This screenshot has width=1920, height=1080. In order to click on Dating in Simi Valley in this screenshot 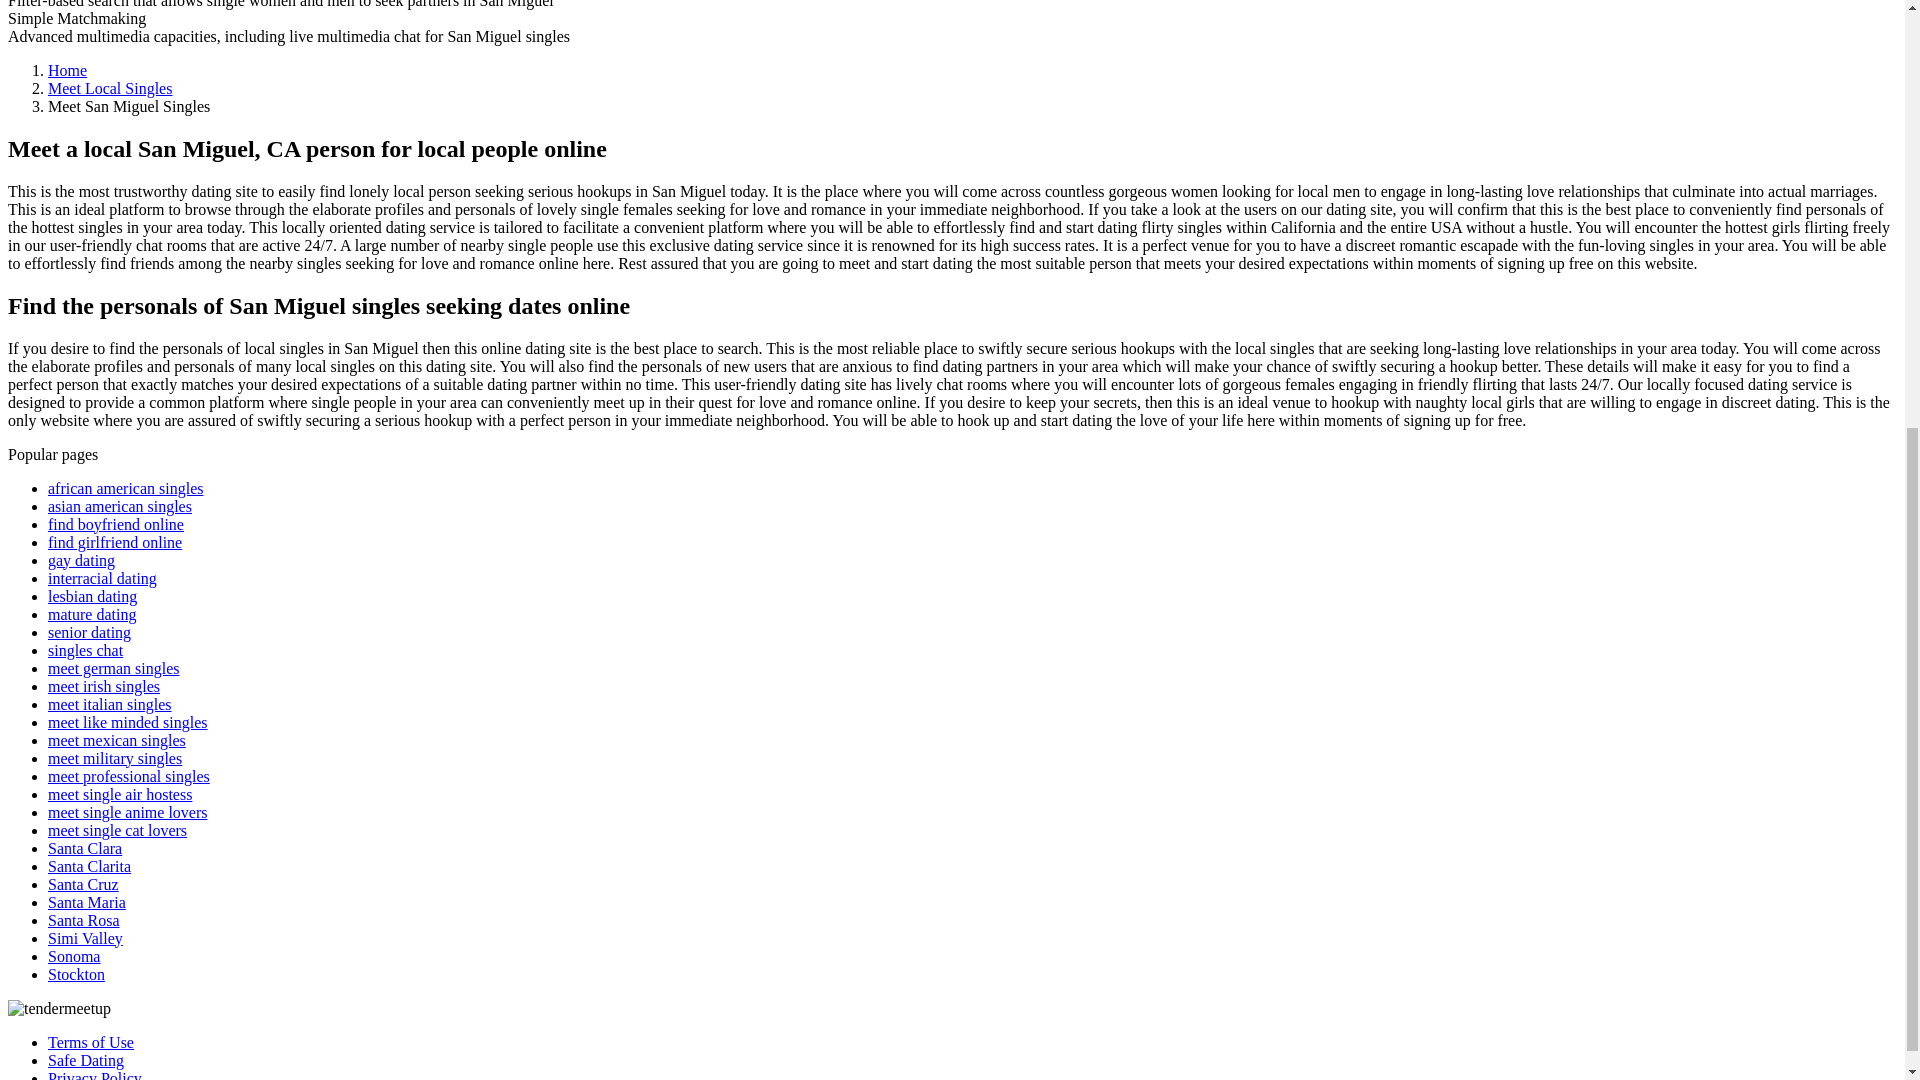, I will do `click(85, 937)`.